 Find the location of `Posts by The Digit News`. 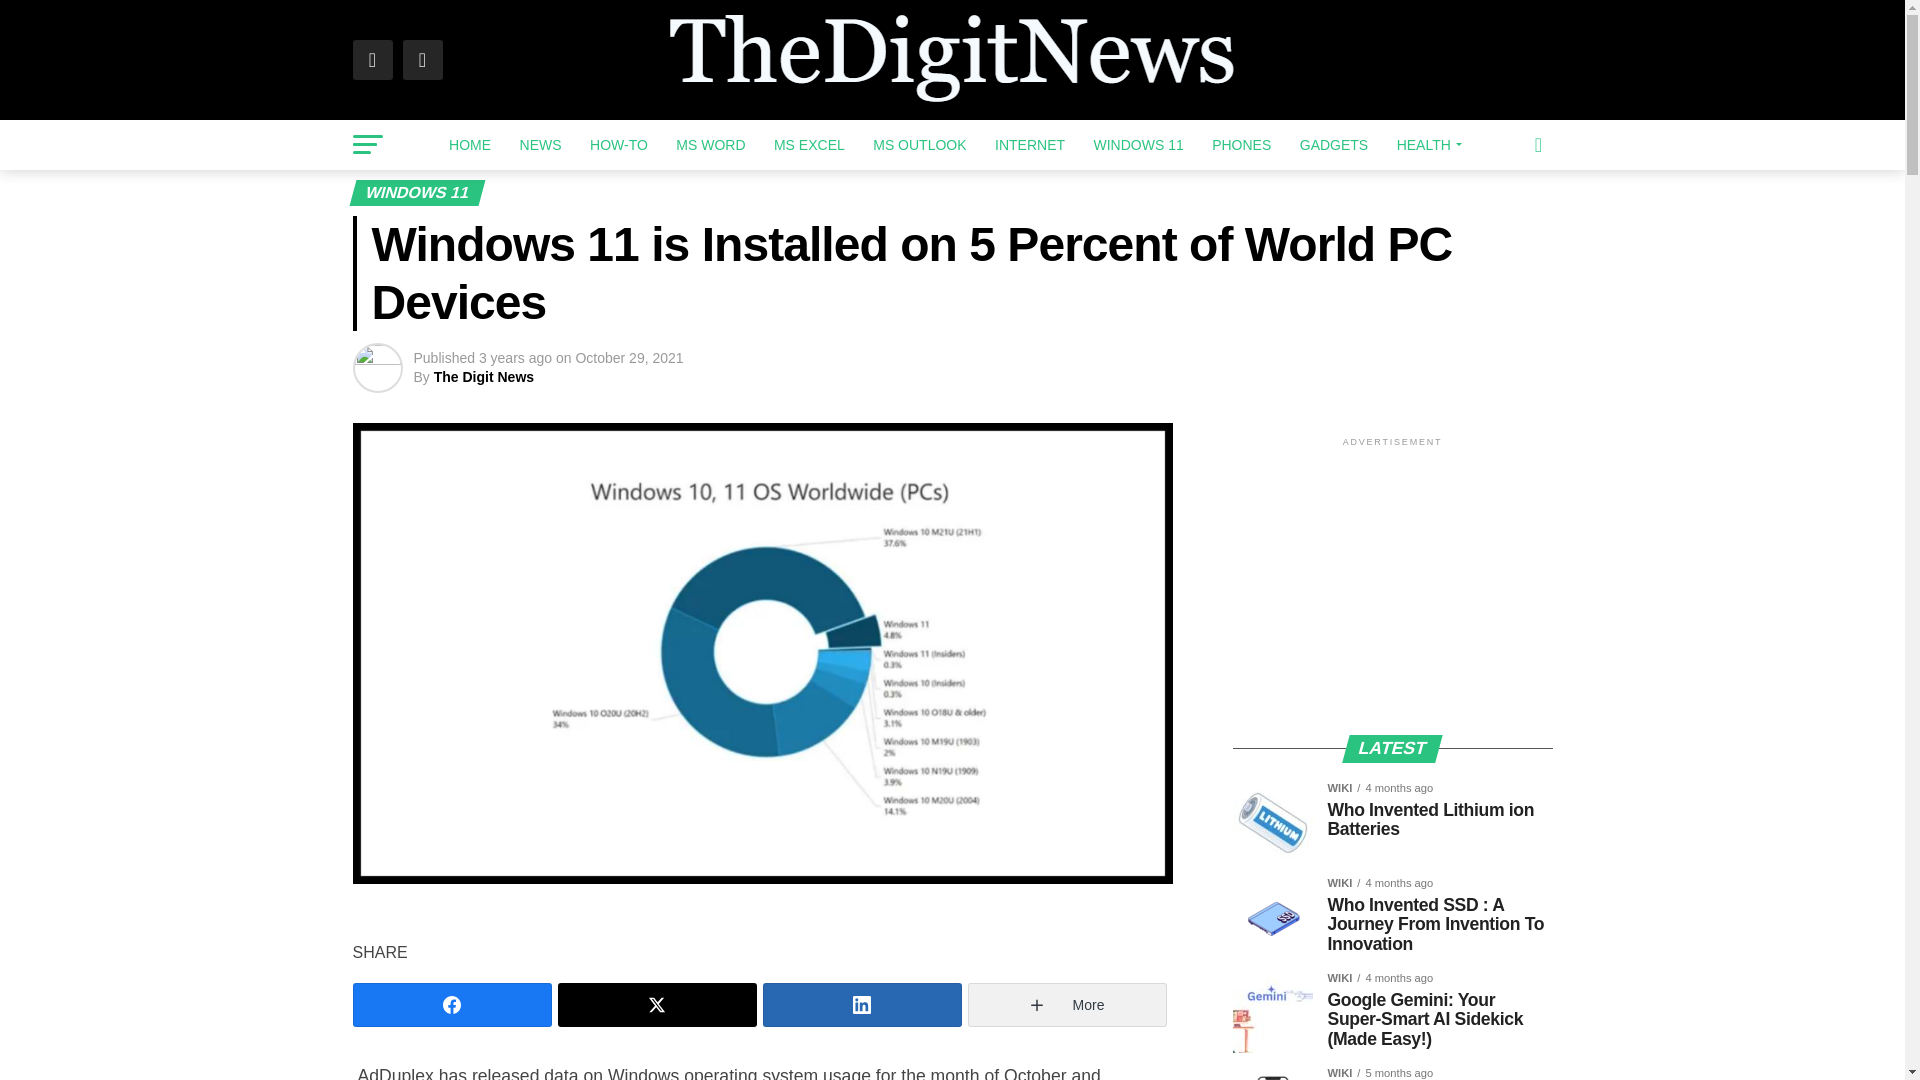

Posts by The Digit News is located at coordinates (483, 376).